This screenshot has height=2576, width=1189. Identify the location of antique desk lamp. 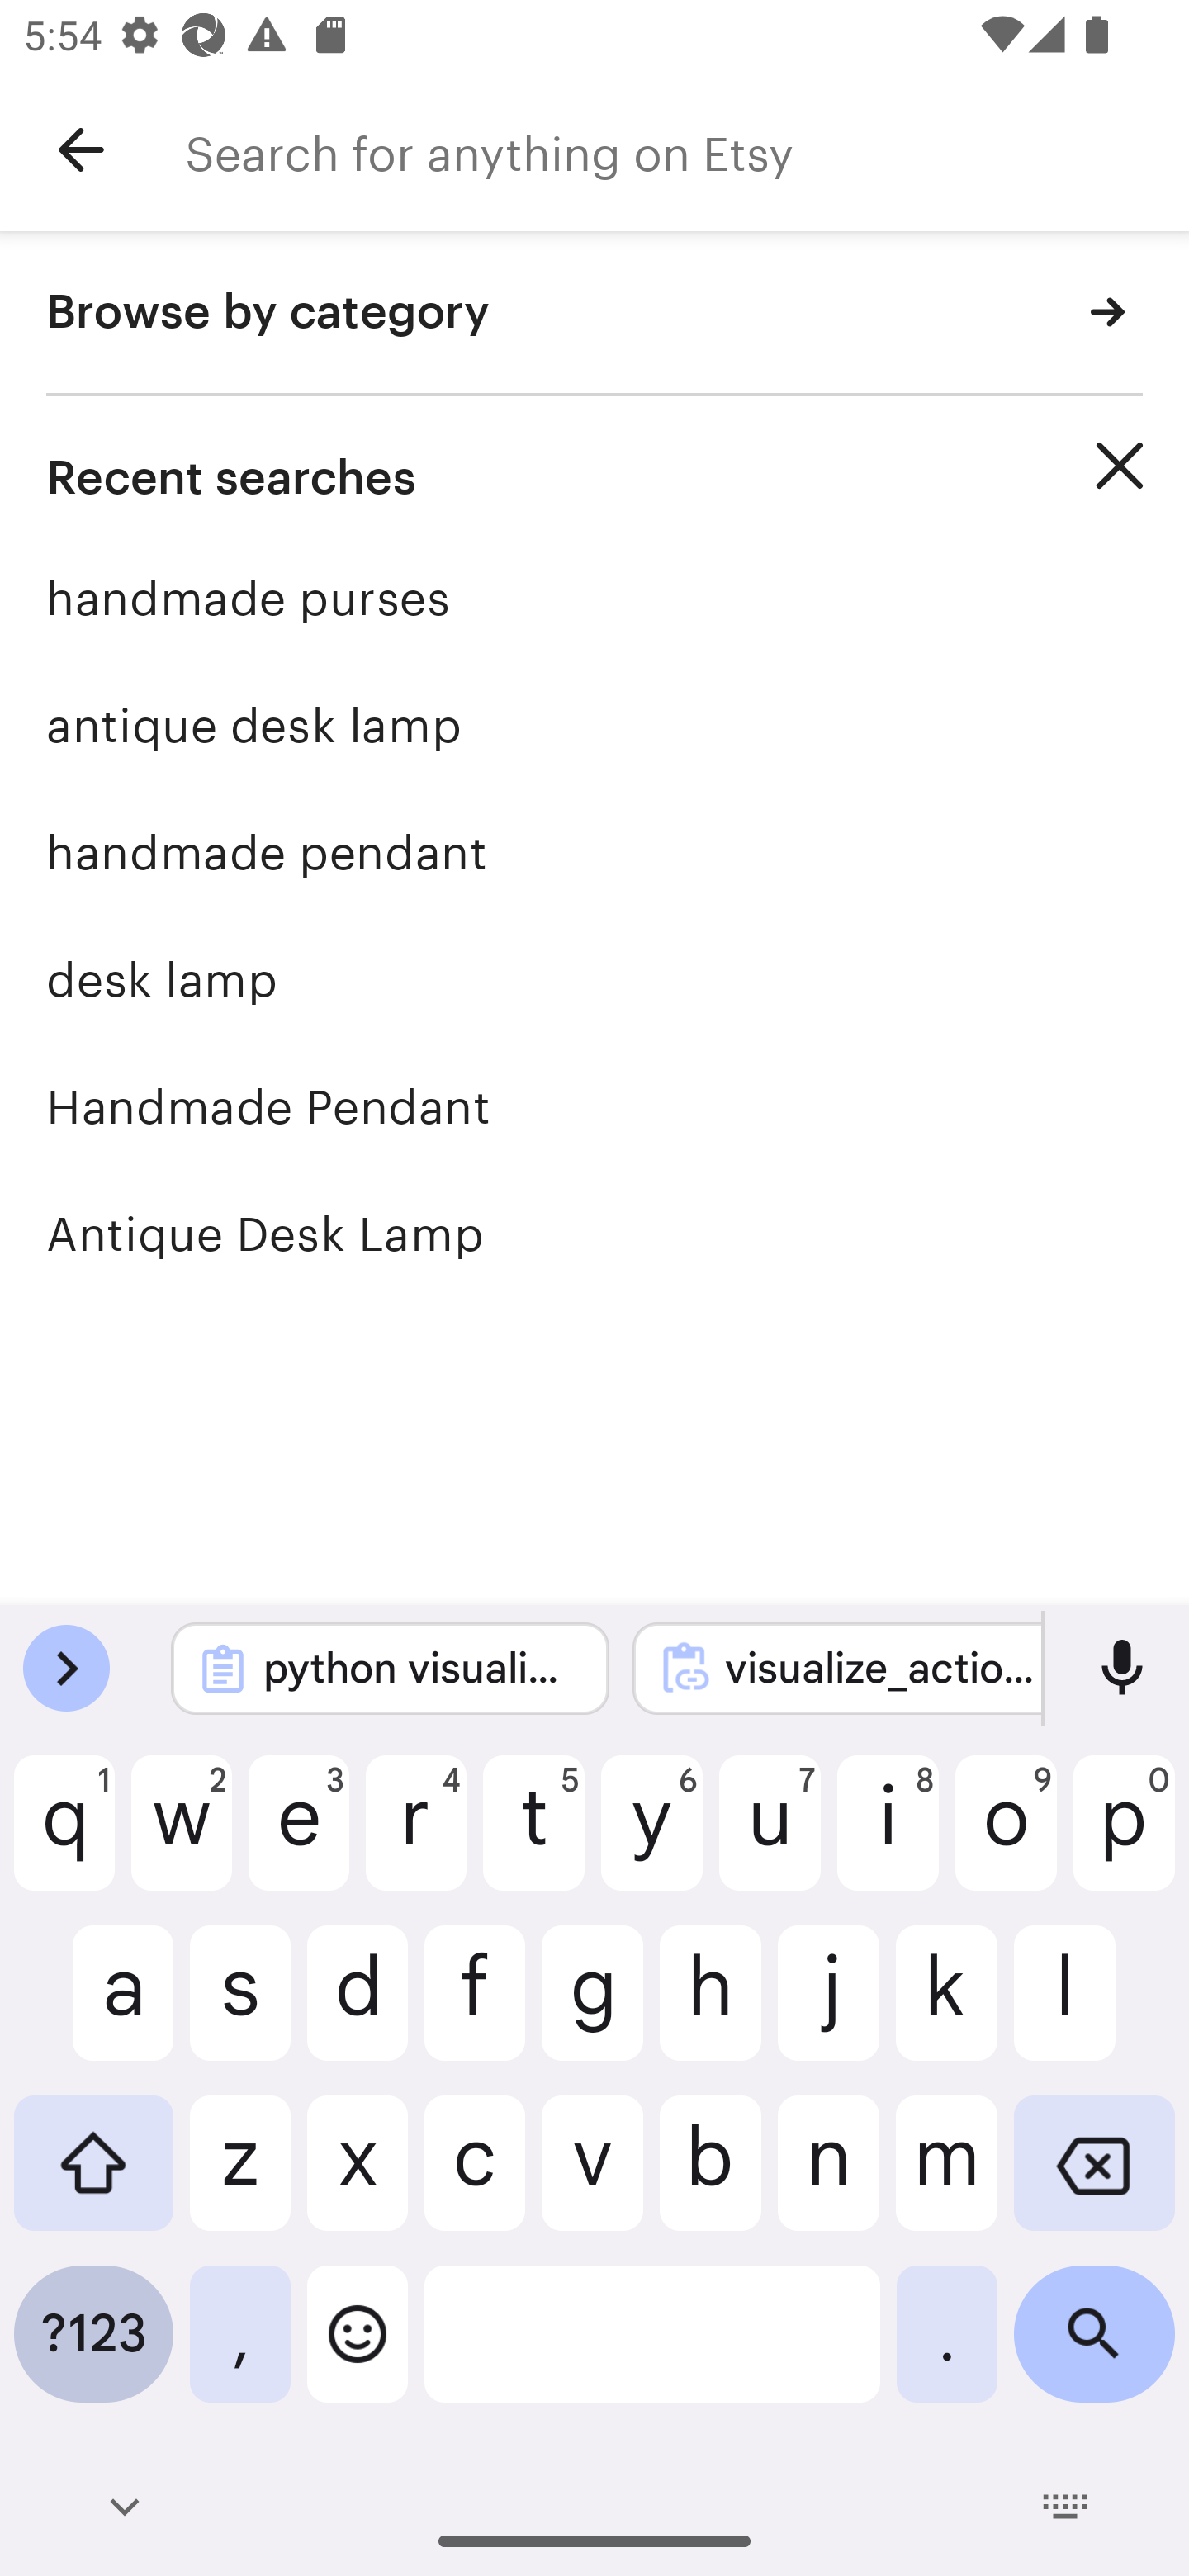
(594, 725).